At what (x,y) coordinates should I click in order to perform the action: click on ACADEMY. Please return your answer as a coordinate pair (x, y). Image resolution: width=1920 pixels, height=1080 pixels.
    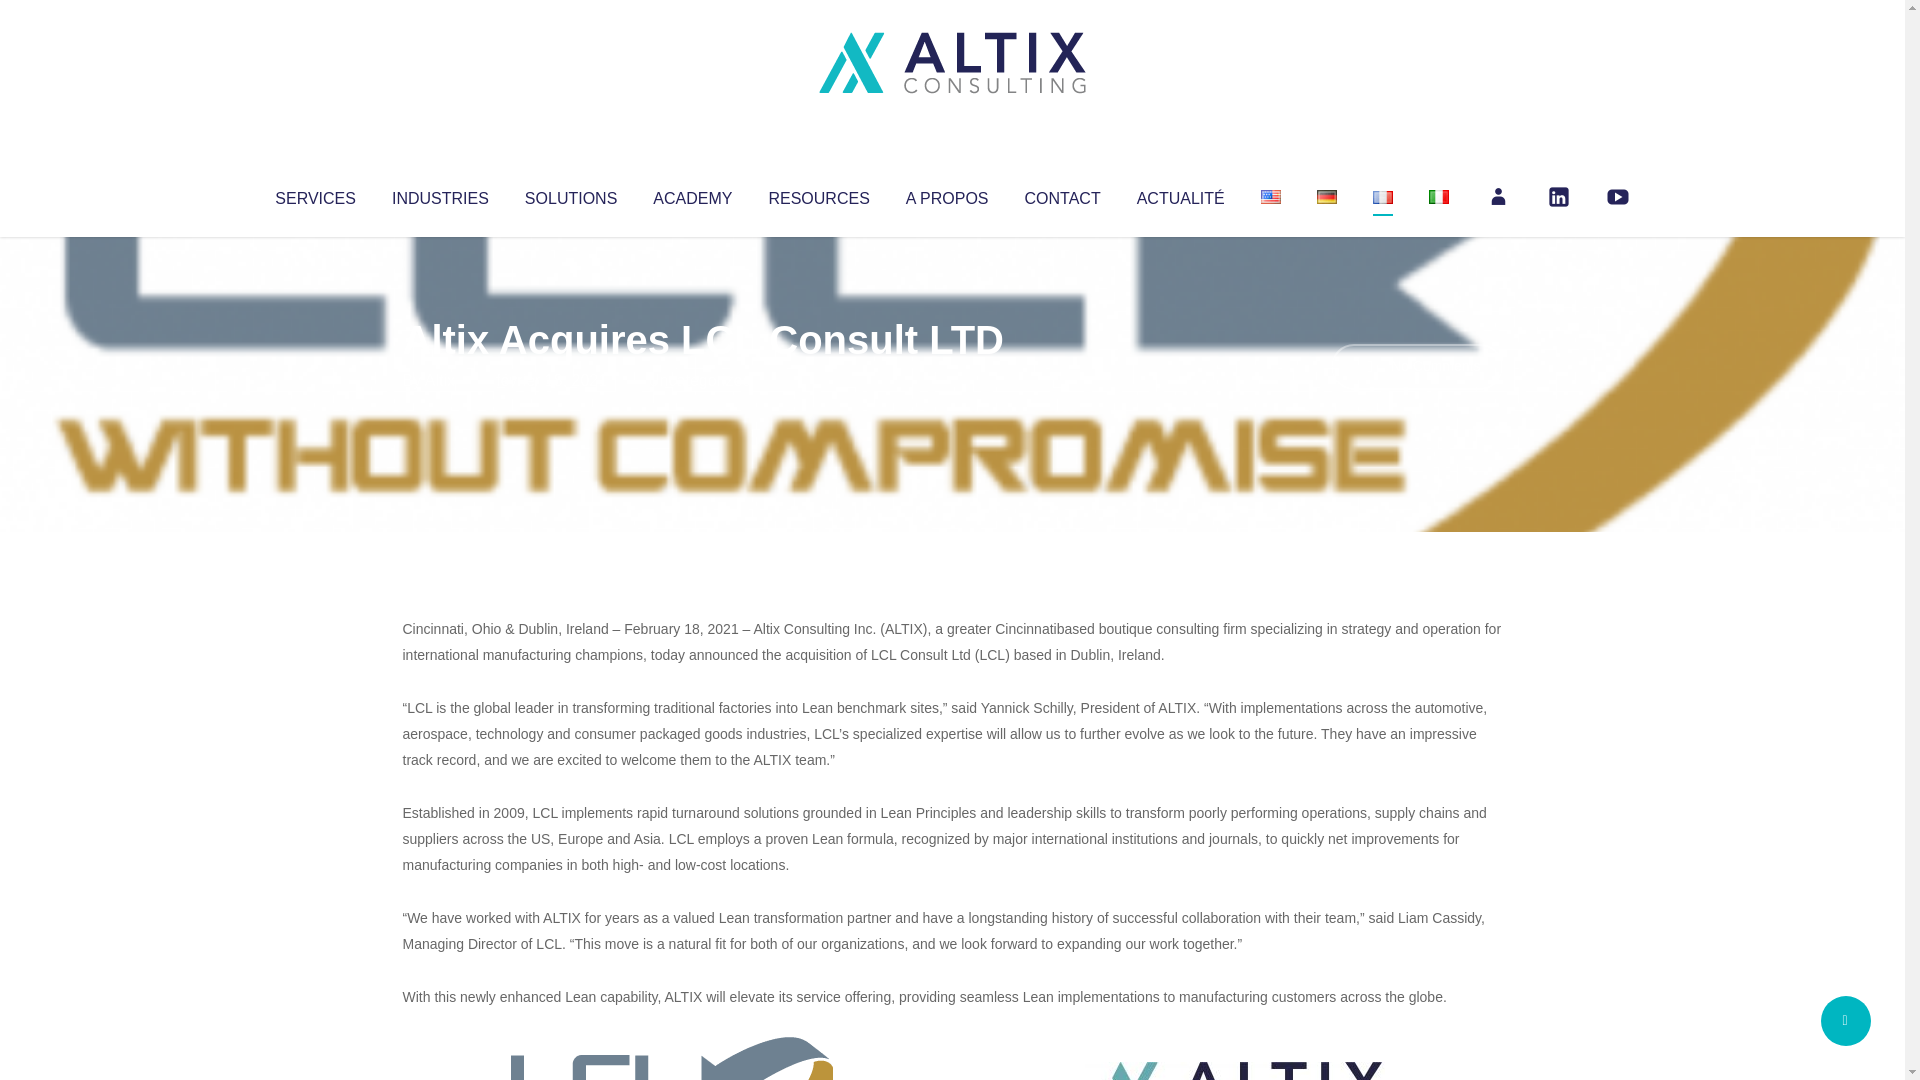
    Looking at the image, I should click on (692, 194).